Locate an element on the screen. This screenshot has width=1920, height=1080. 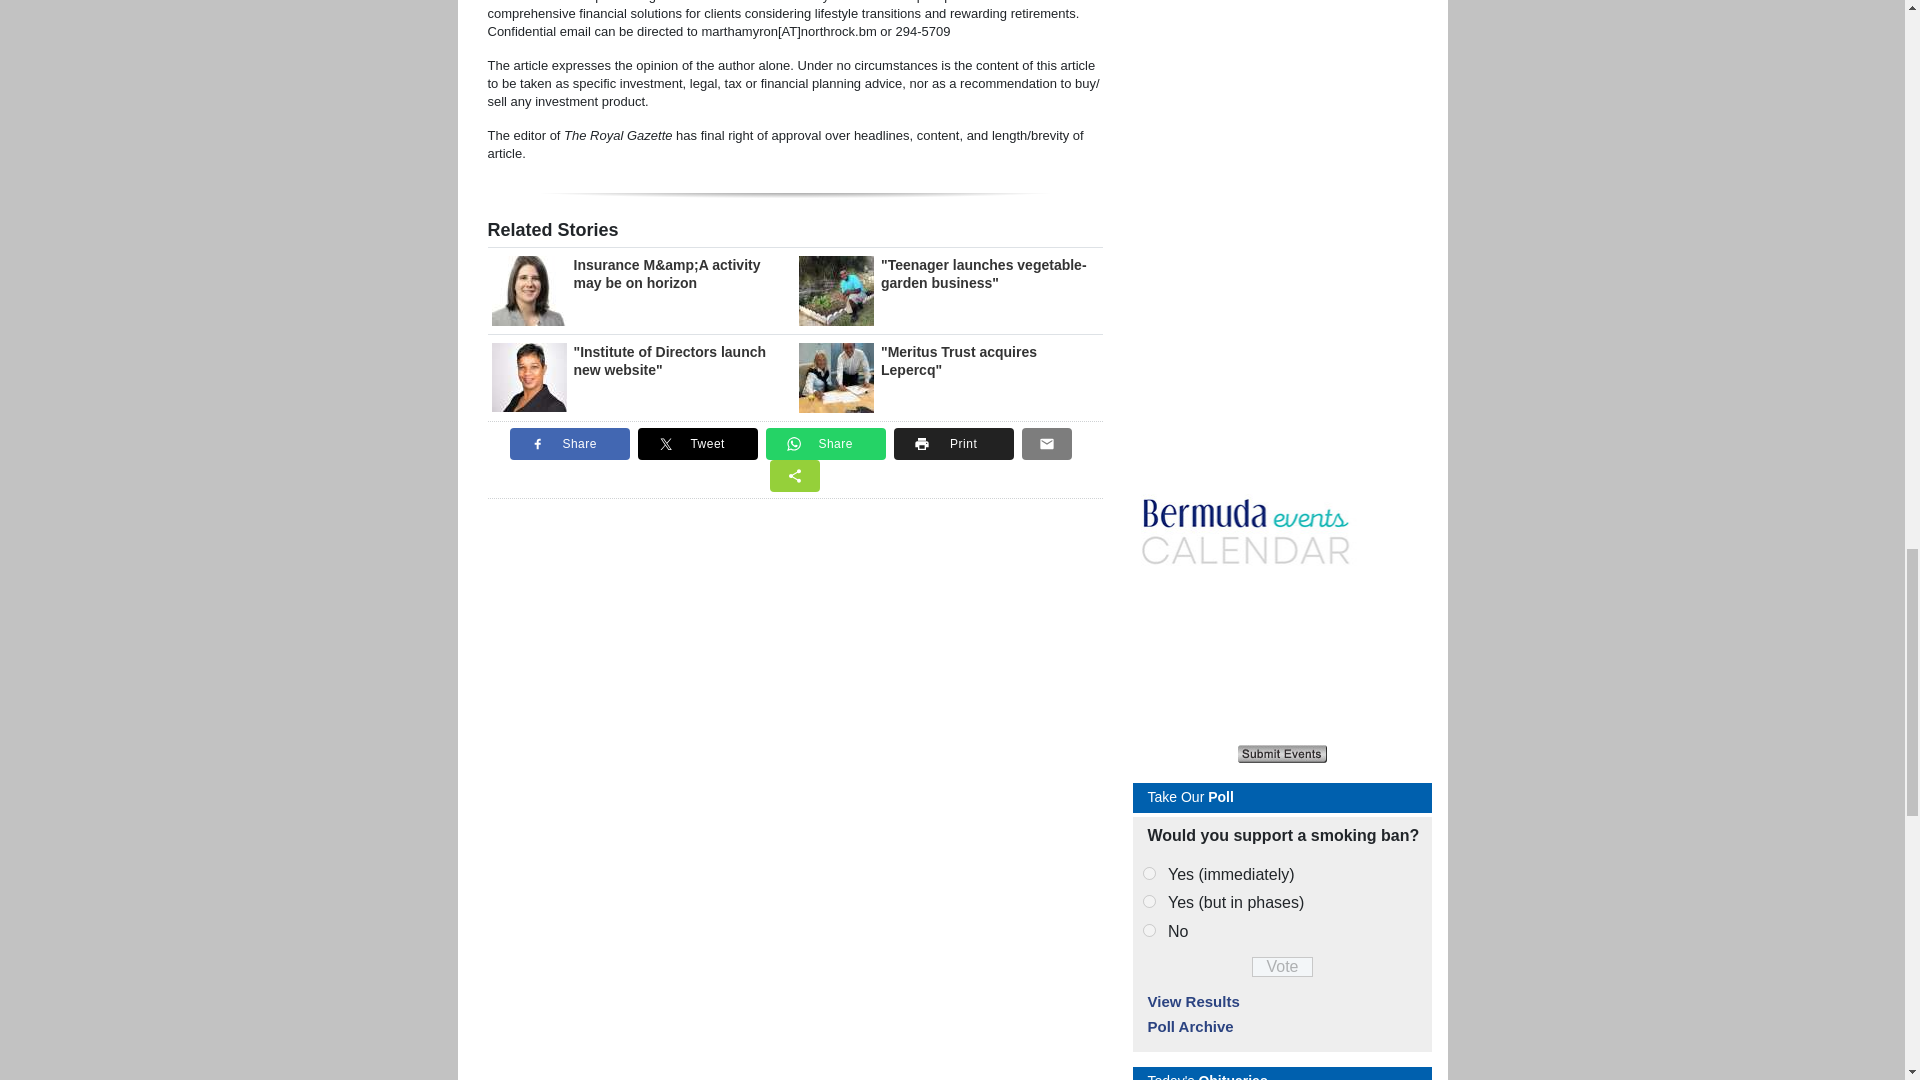
   Vote    is located at coordinates (1282, 966).